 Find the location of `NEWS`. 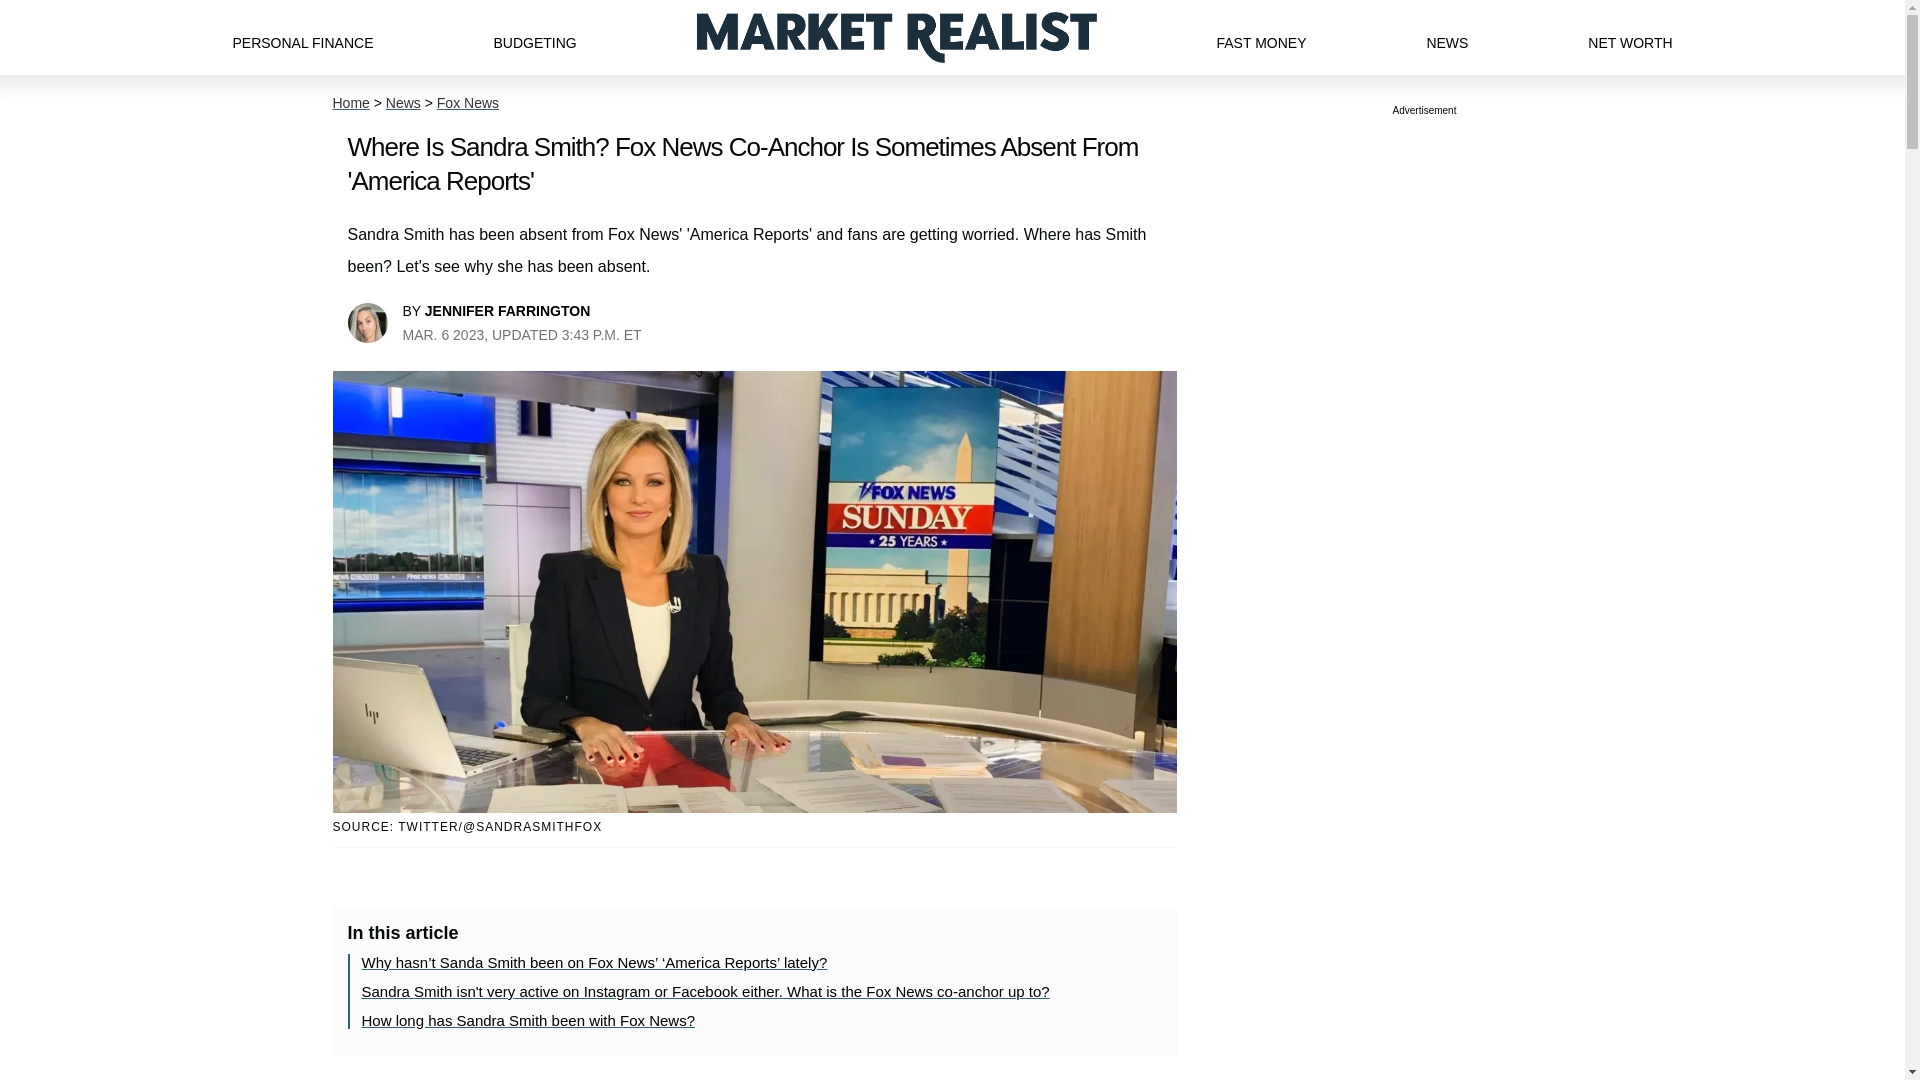

NEWS is located at coordinates (1447, 37).